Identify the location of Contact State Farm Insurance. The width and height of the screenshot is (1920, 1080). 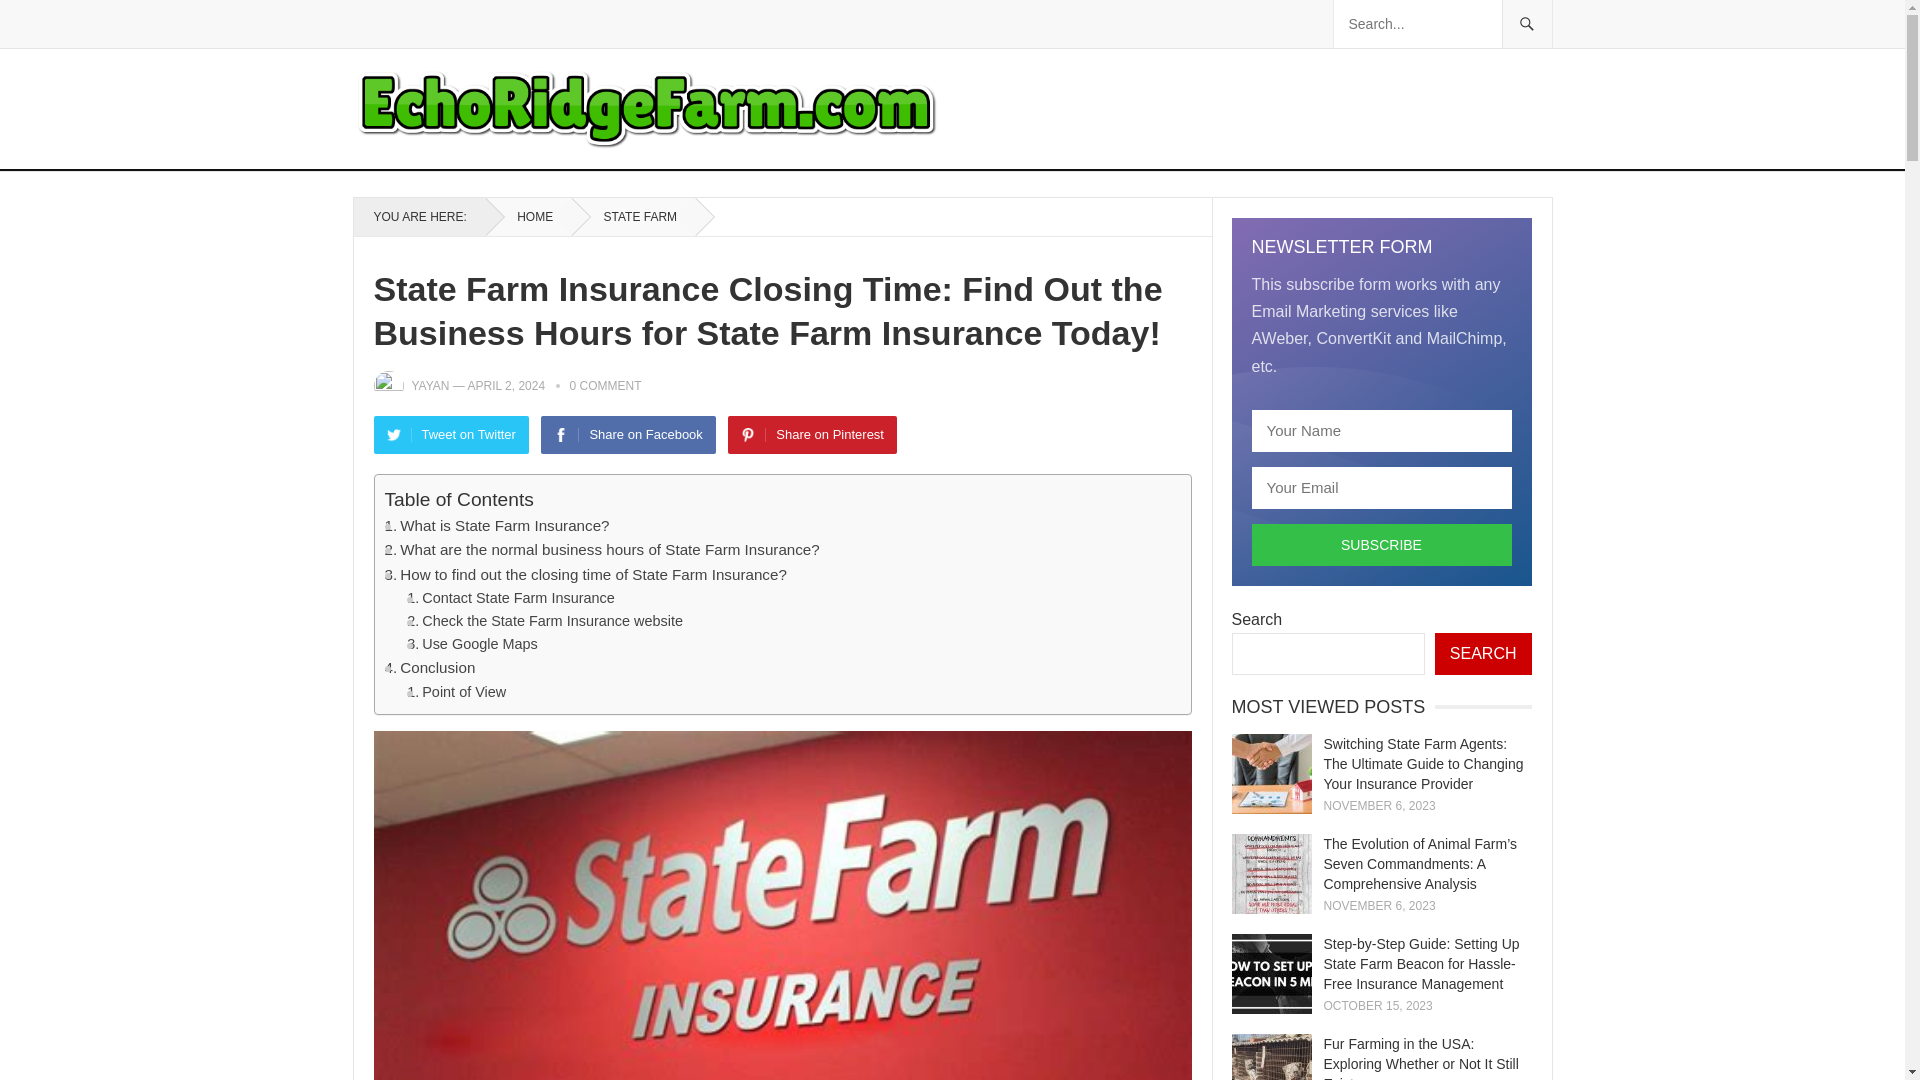
(510, 598).